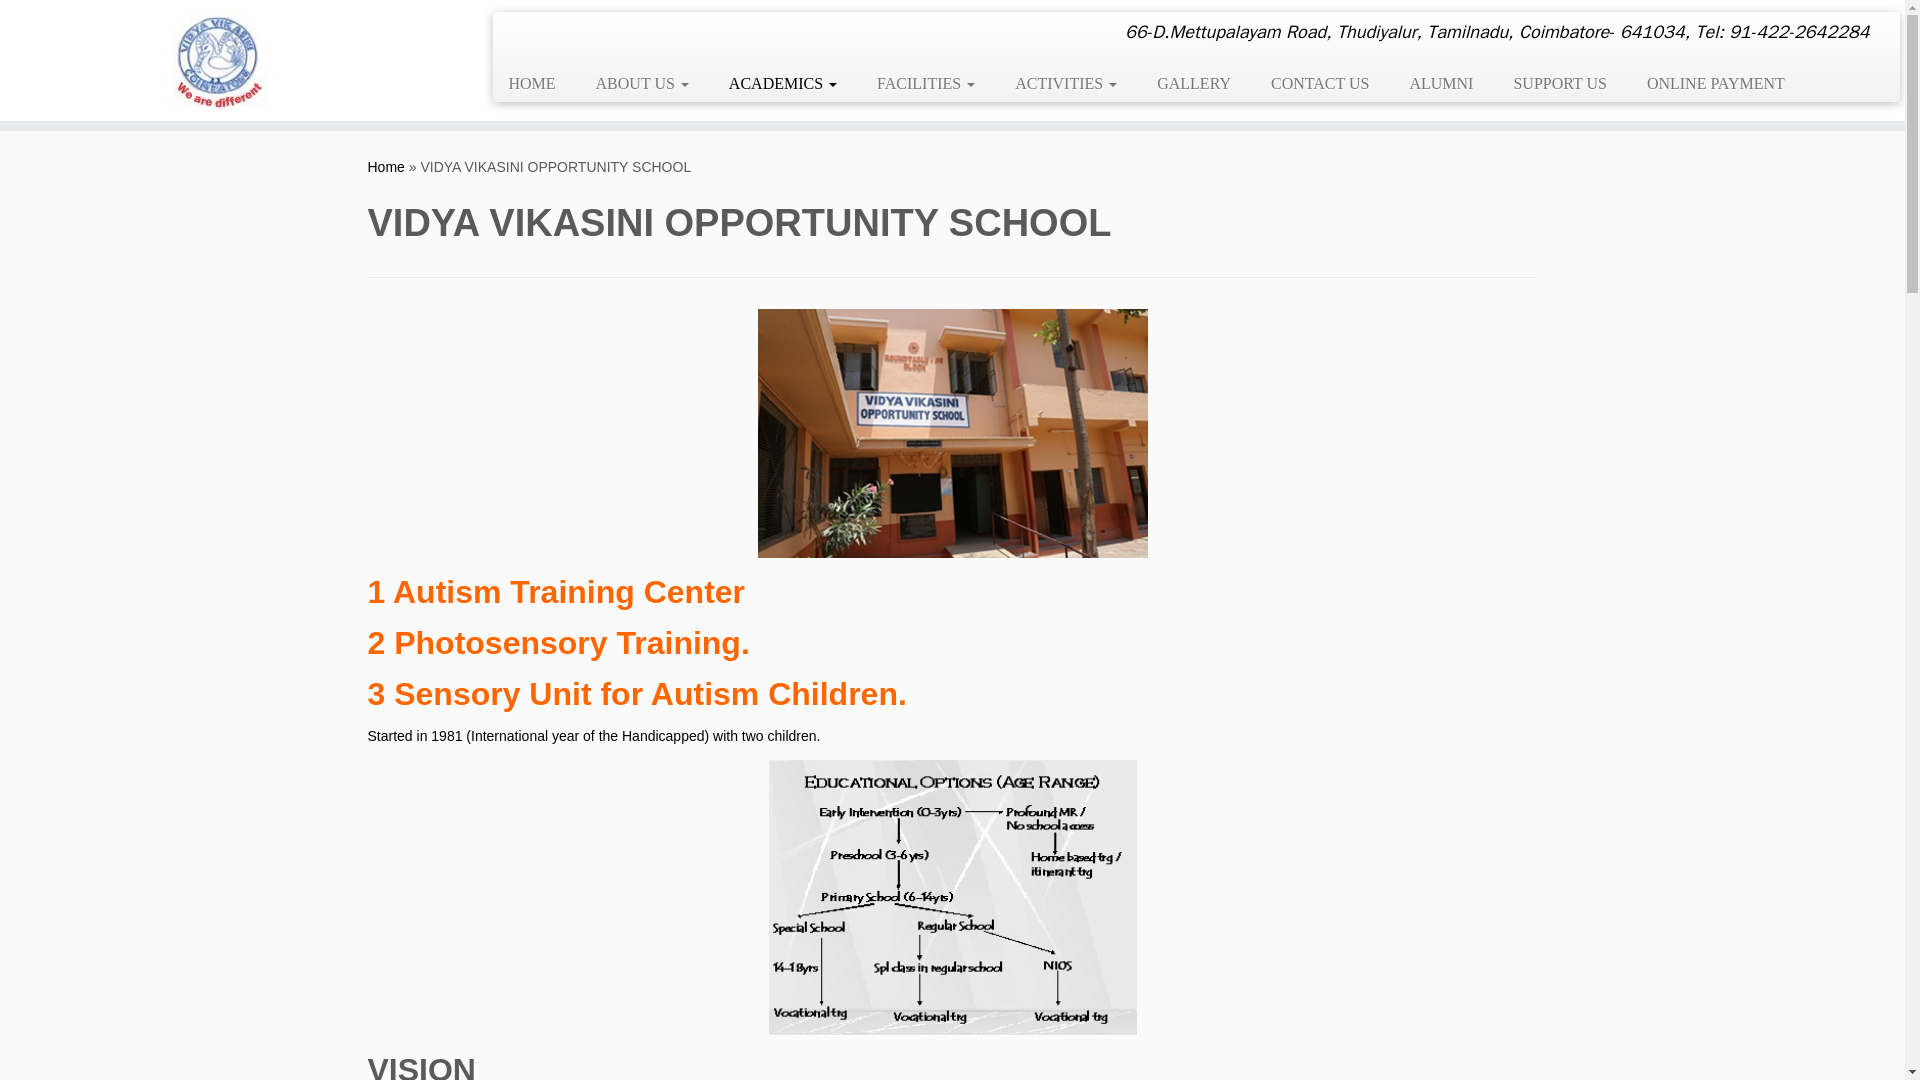  I want to click on VIDYA VIKASINI INSTITUTIONS, so click(386, 166).